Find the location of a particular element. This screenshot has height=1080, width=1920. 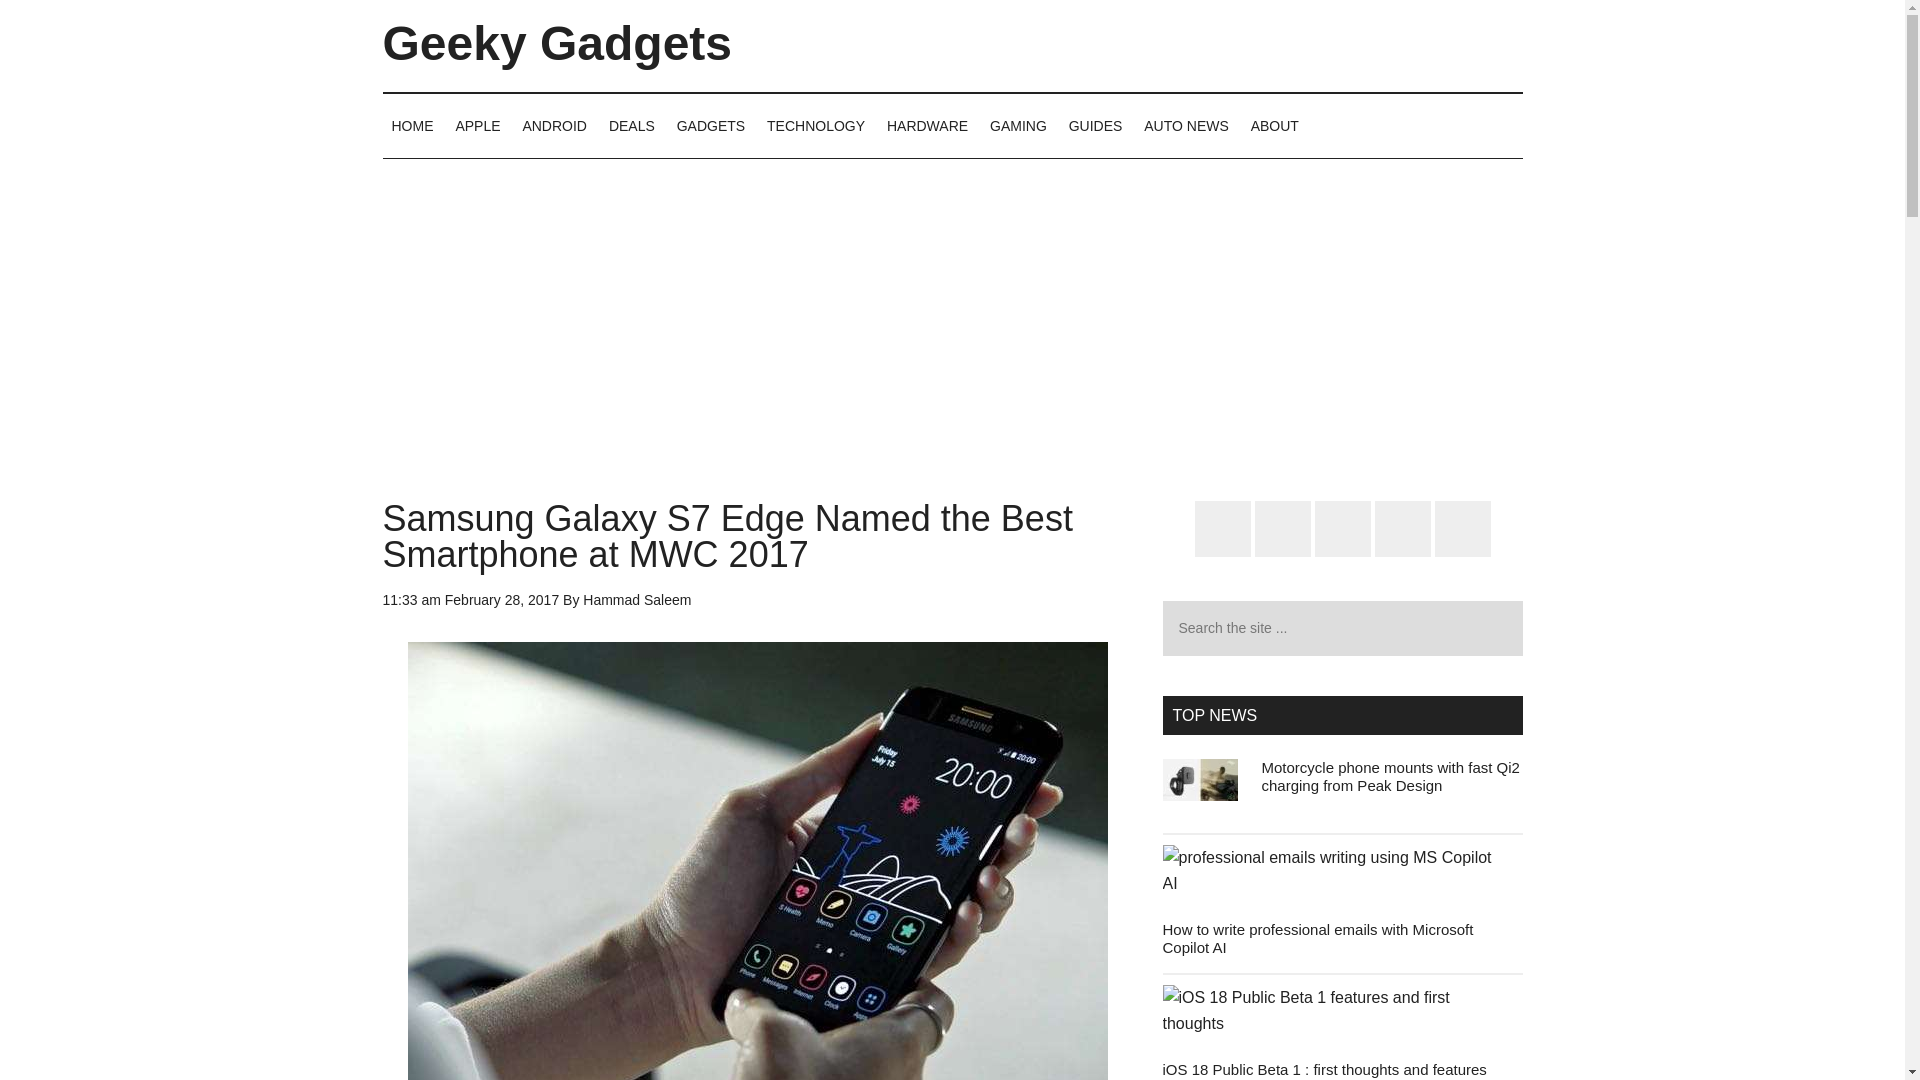

Hammad Saleem is located at coordinates (637, 600).